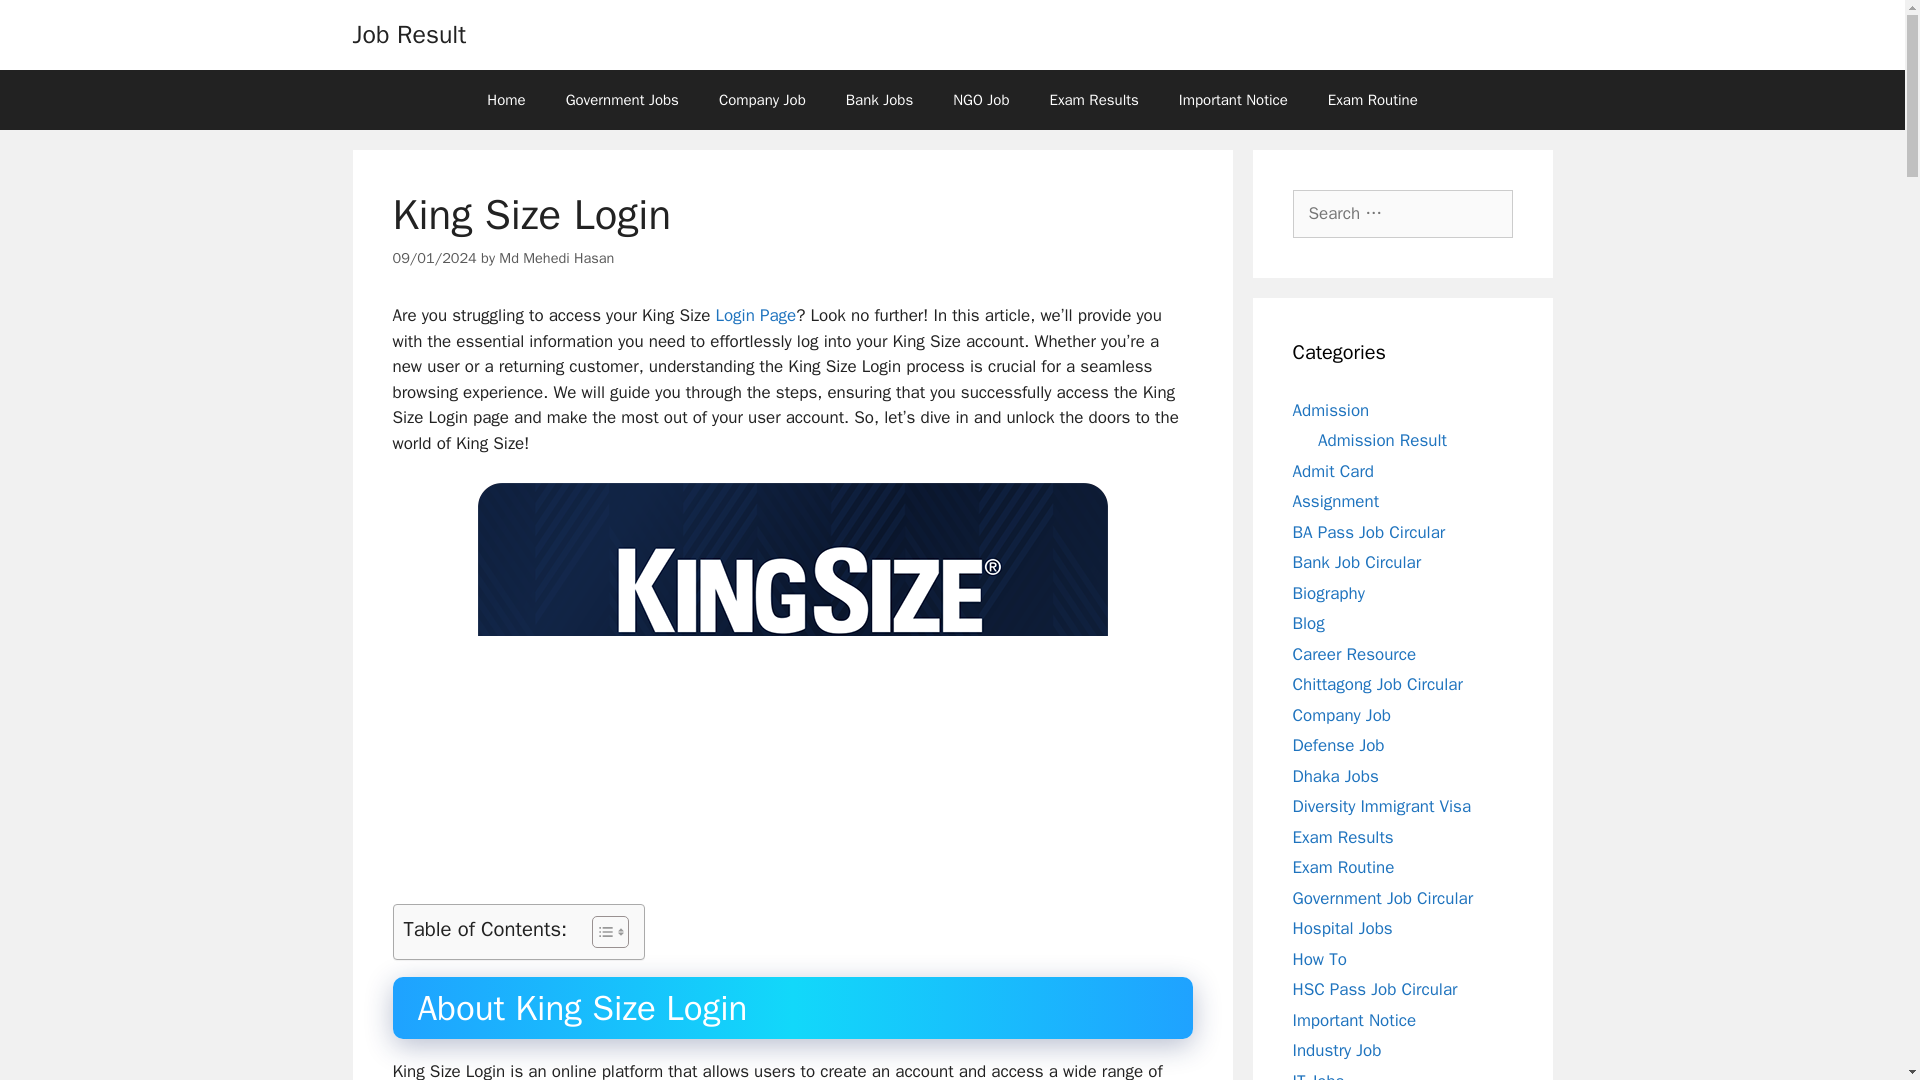 The image size is (1920, 1080). Describe the element at coordinates (879, 100) in the screenshot. I see `Bank Jobs` at that location.